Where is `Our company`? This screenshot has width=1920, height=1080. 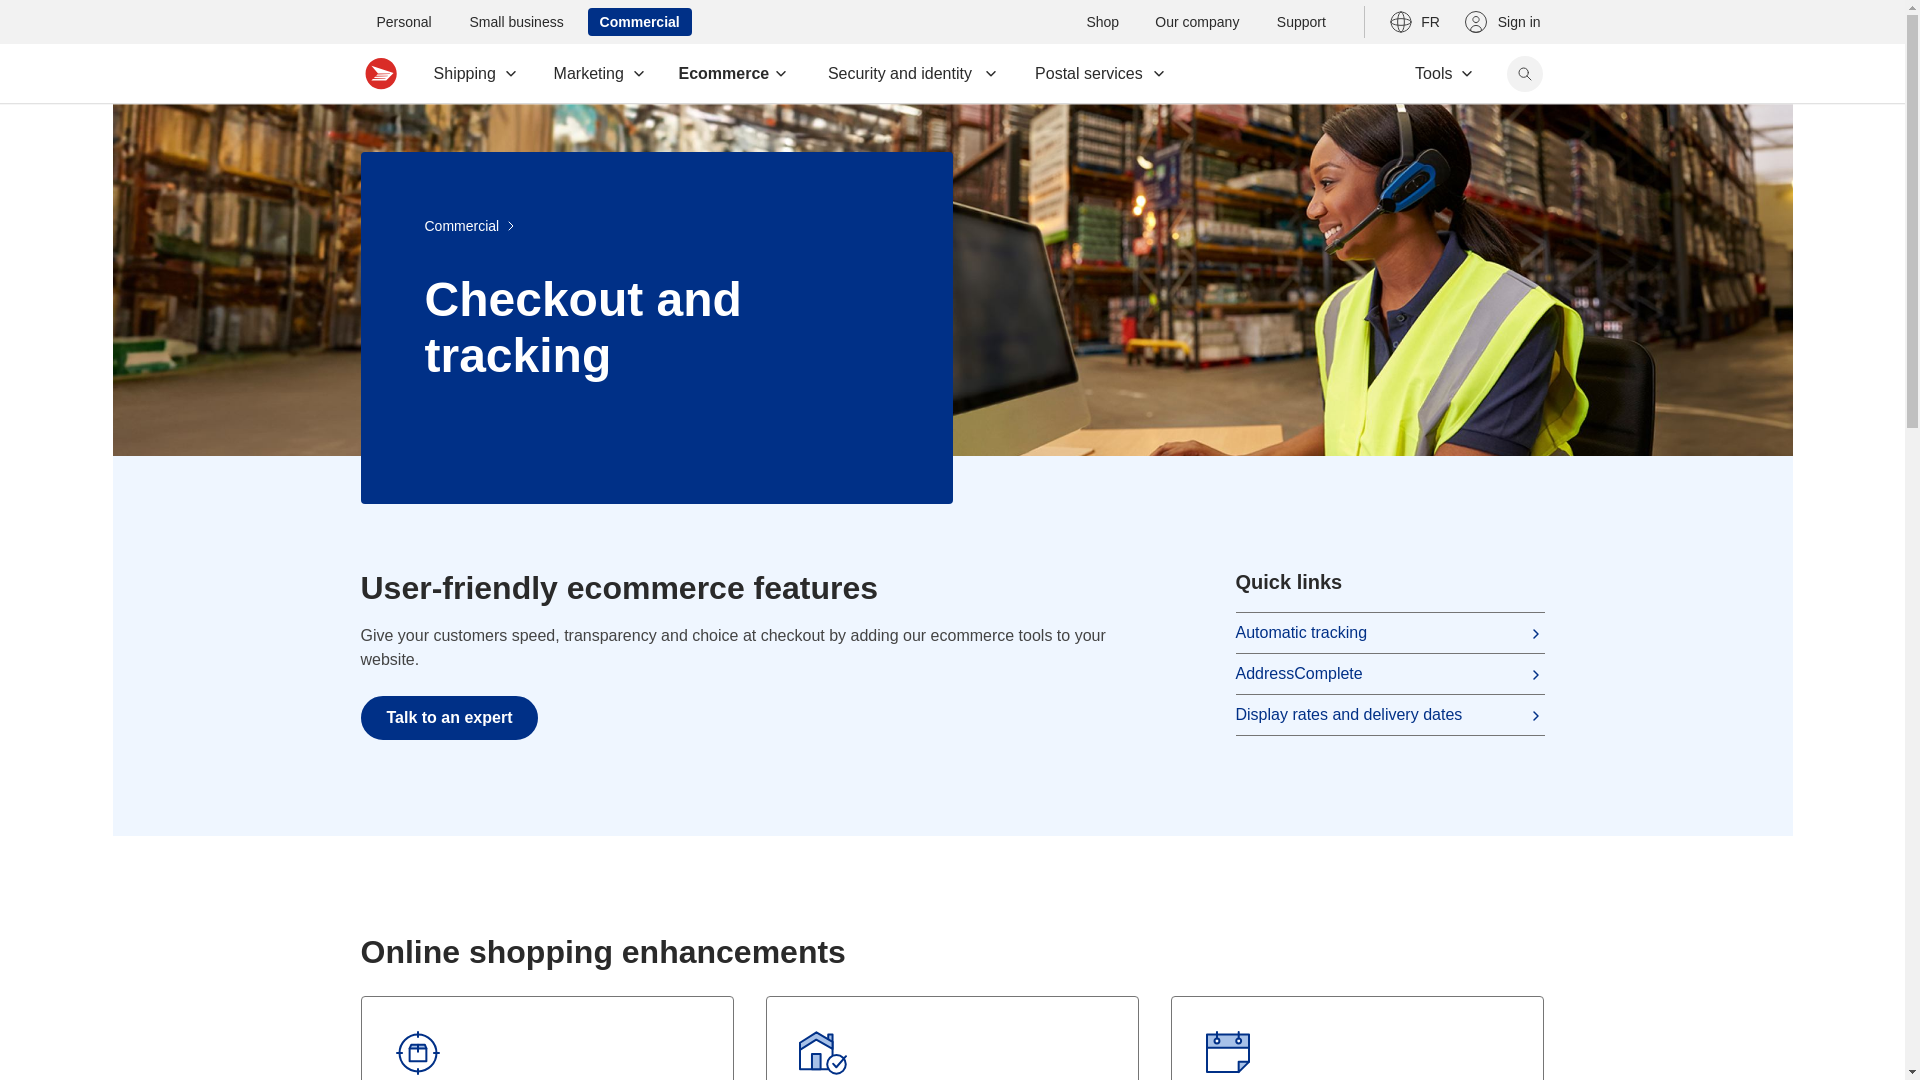 Our company is located at coordinates (1196, 21).